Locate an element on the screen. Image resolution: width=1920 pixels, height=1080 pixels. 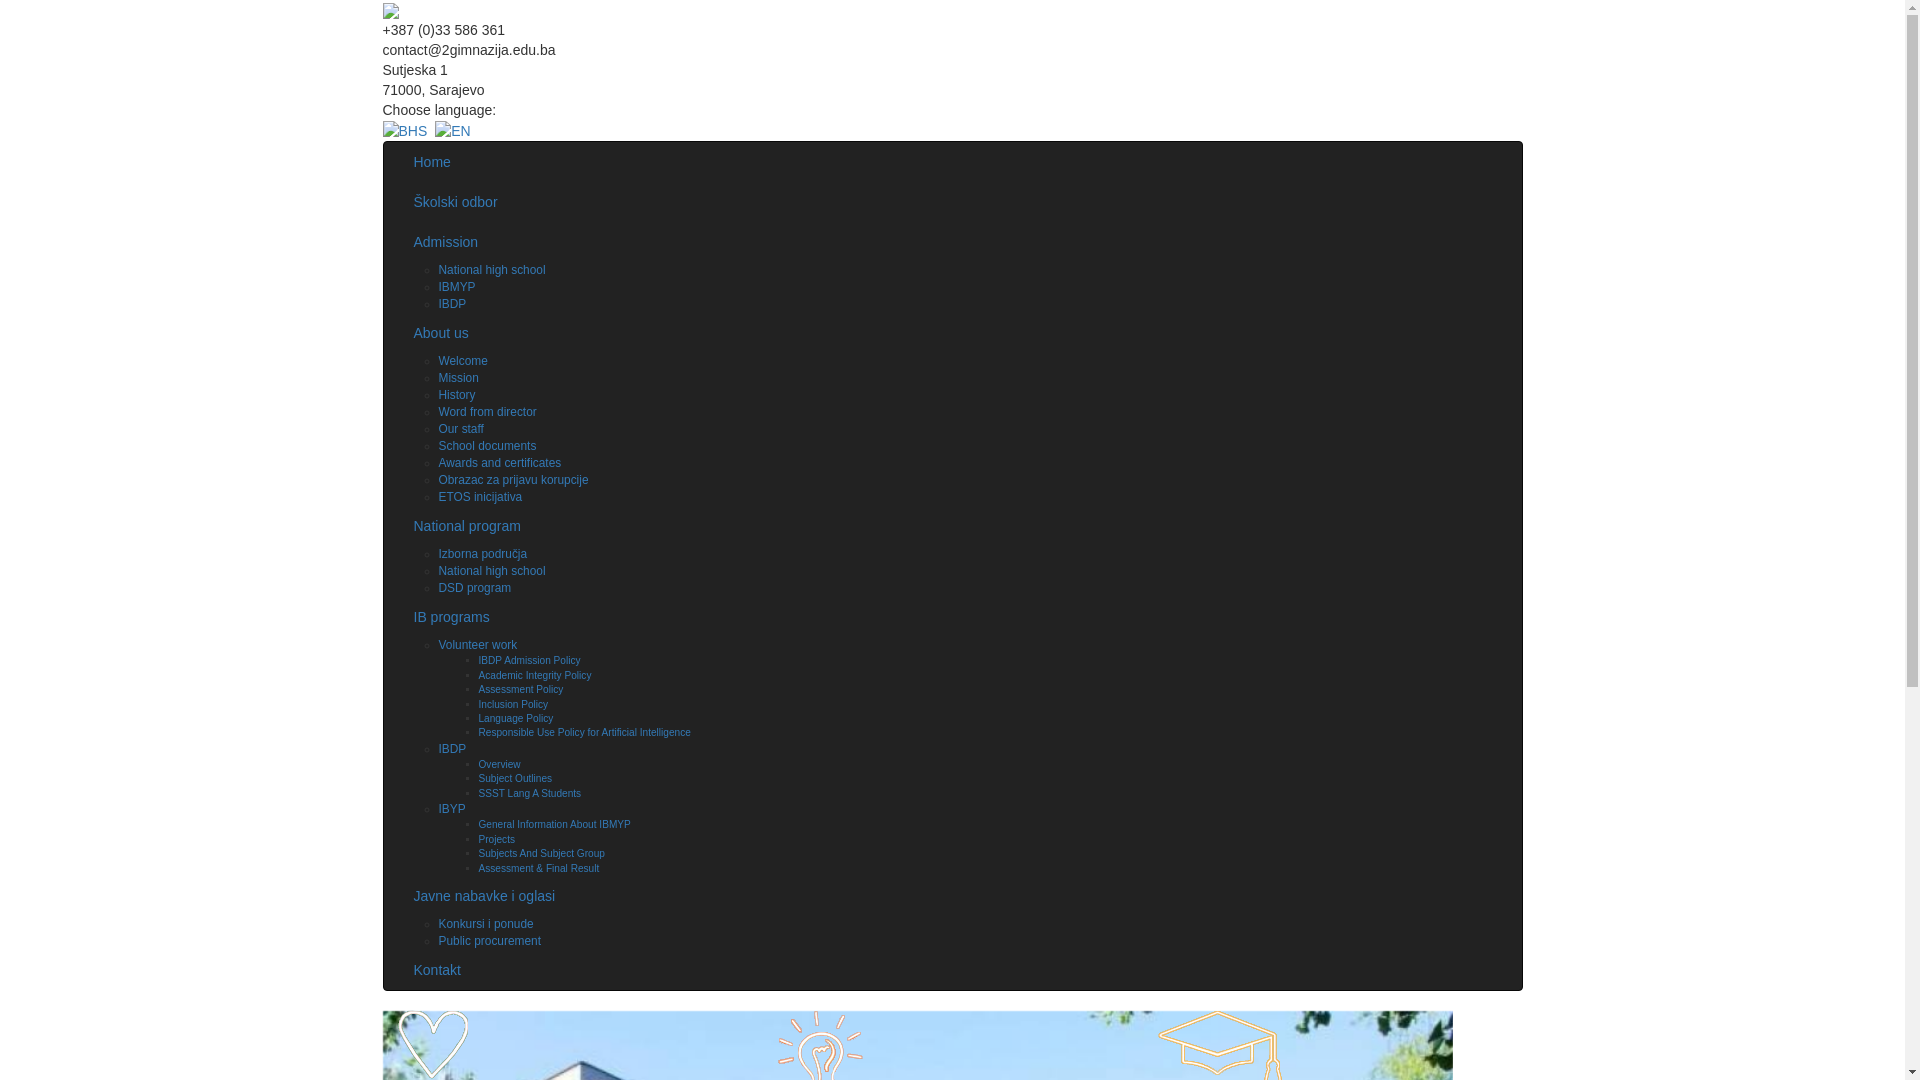
SSST Lang A Students is located at coordinates (530, 794).